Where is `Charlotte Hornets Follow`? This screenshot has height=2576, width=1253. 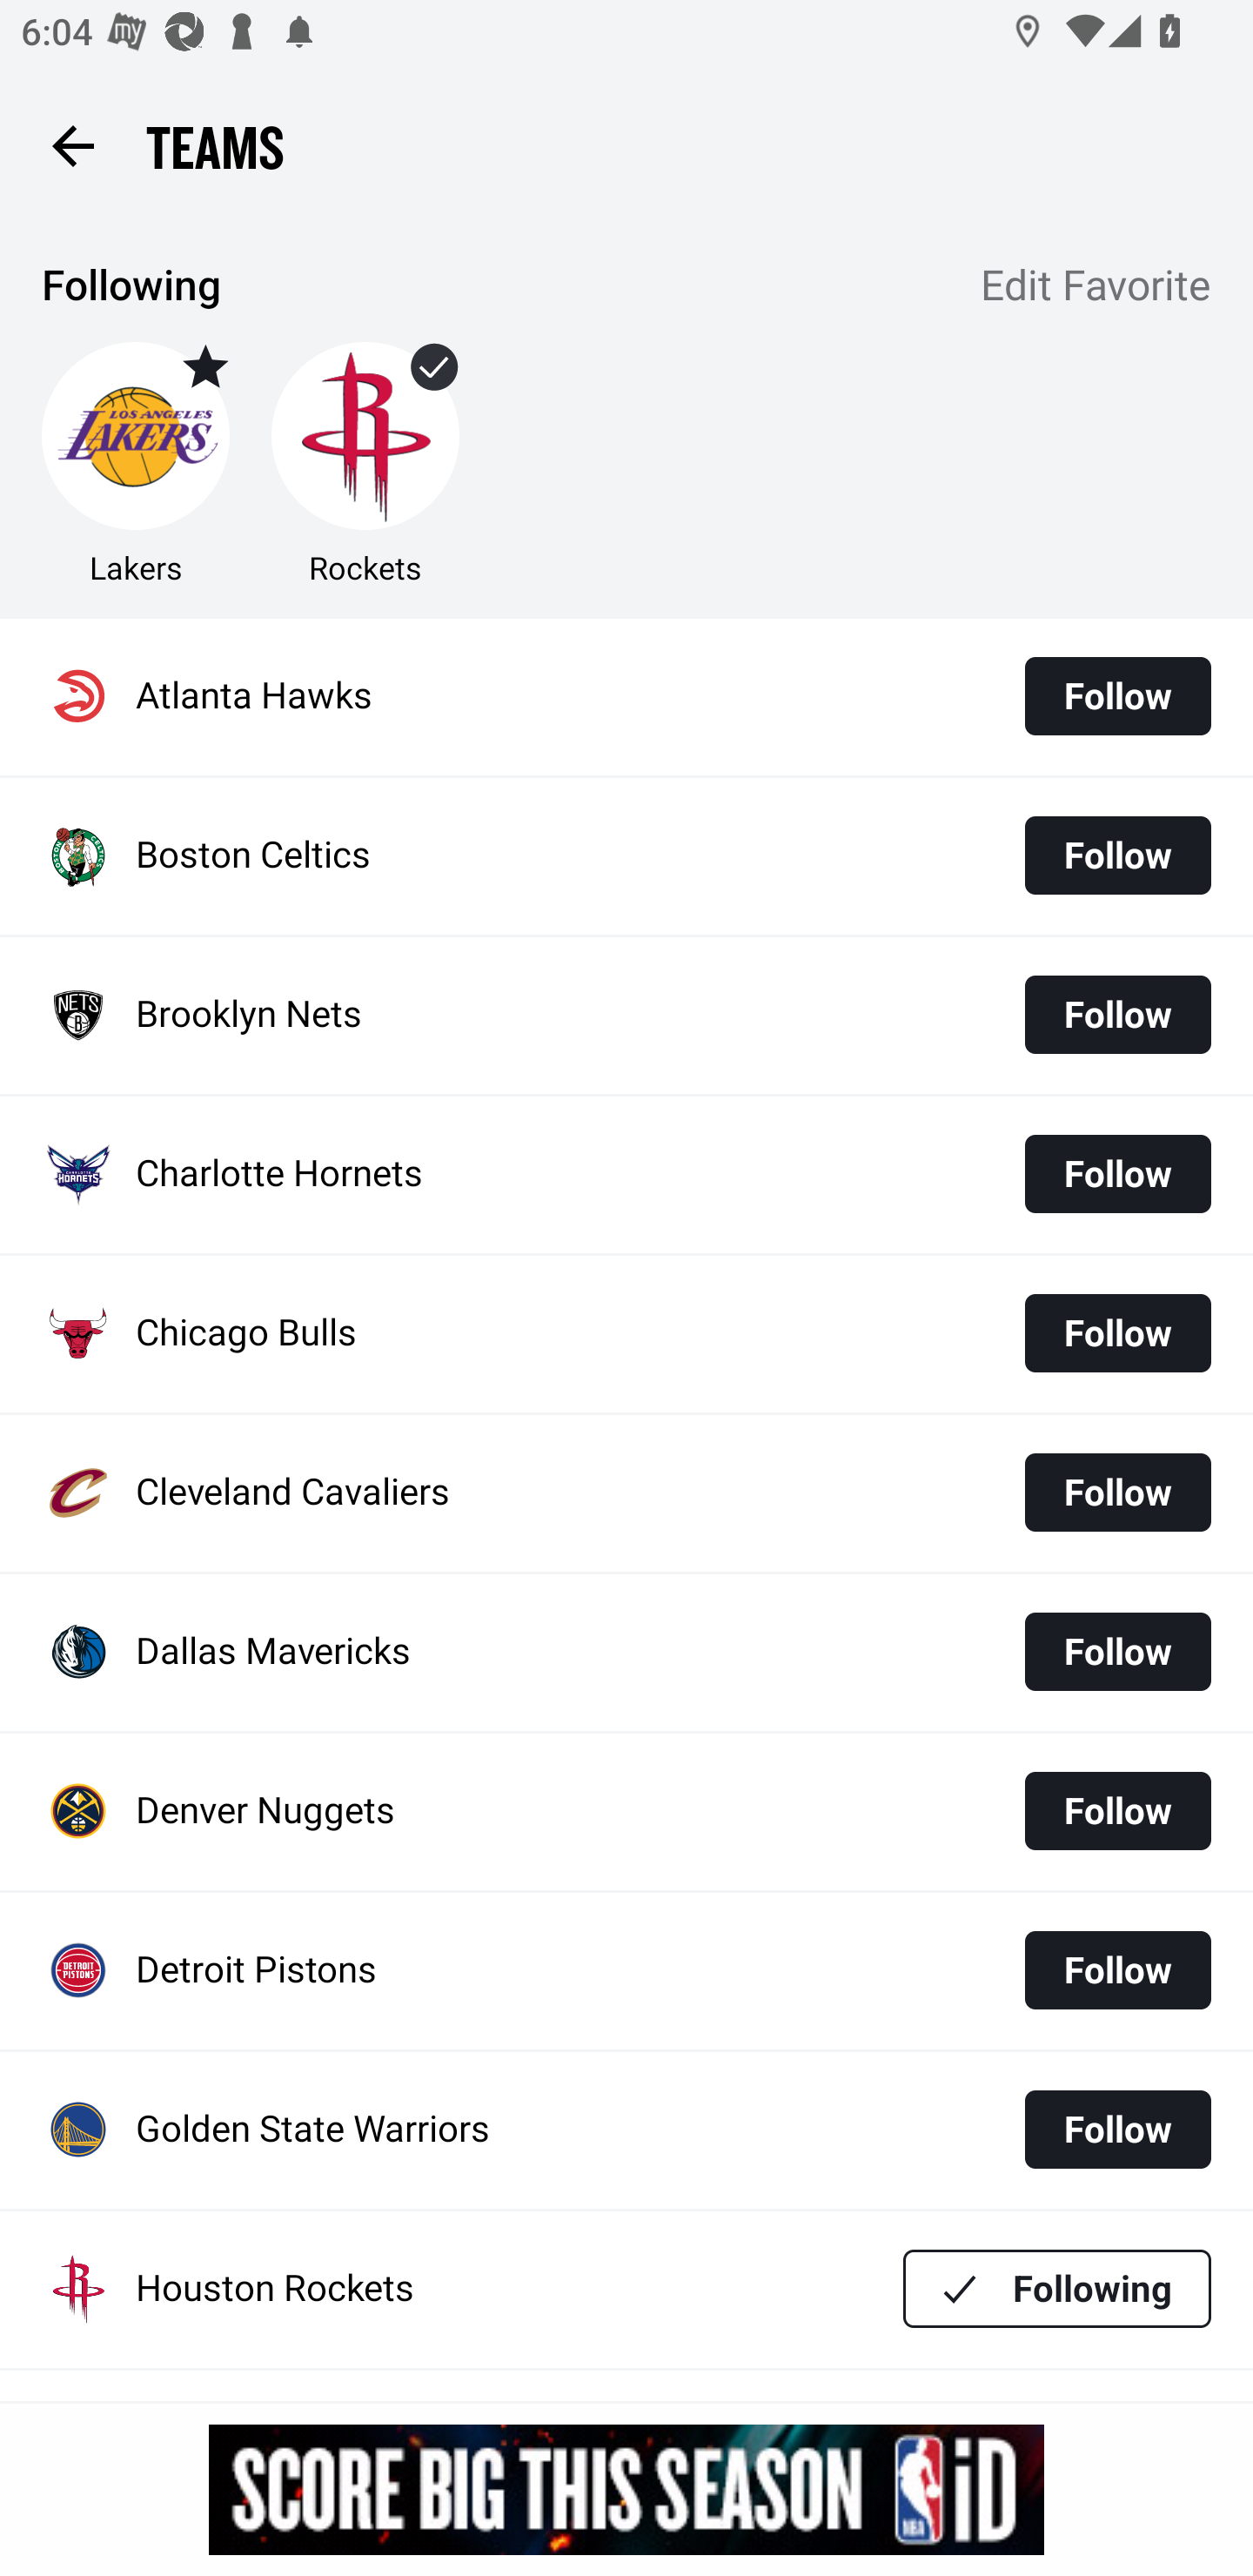
Charlotte Hornets Follow is located at coordinates (626, 1174).